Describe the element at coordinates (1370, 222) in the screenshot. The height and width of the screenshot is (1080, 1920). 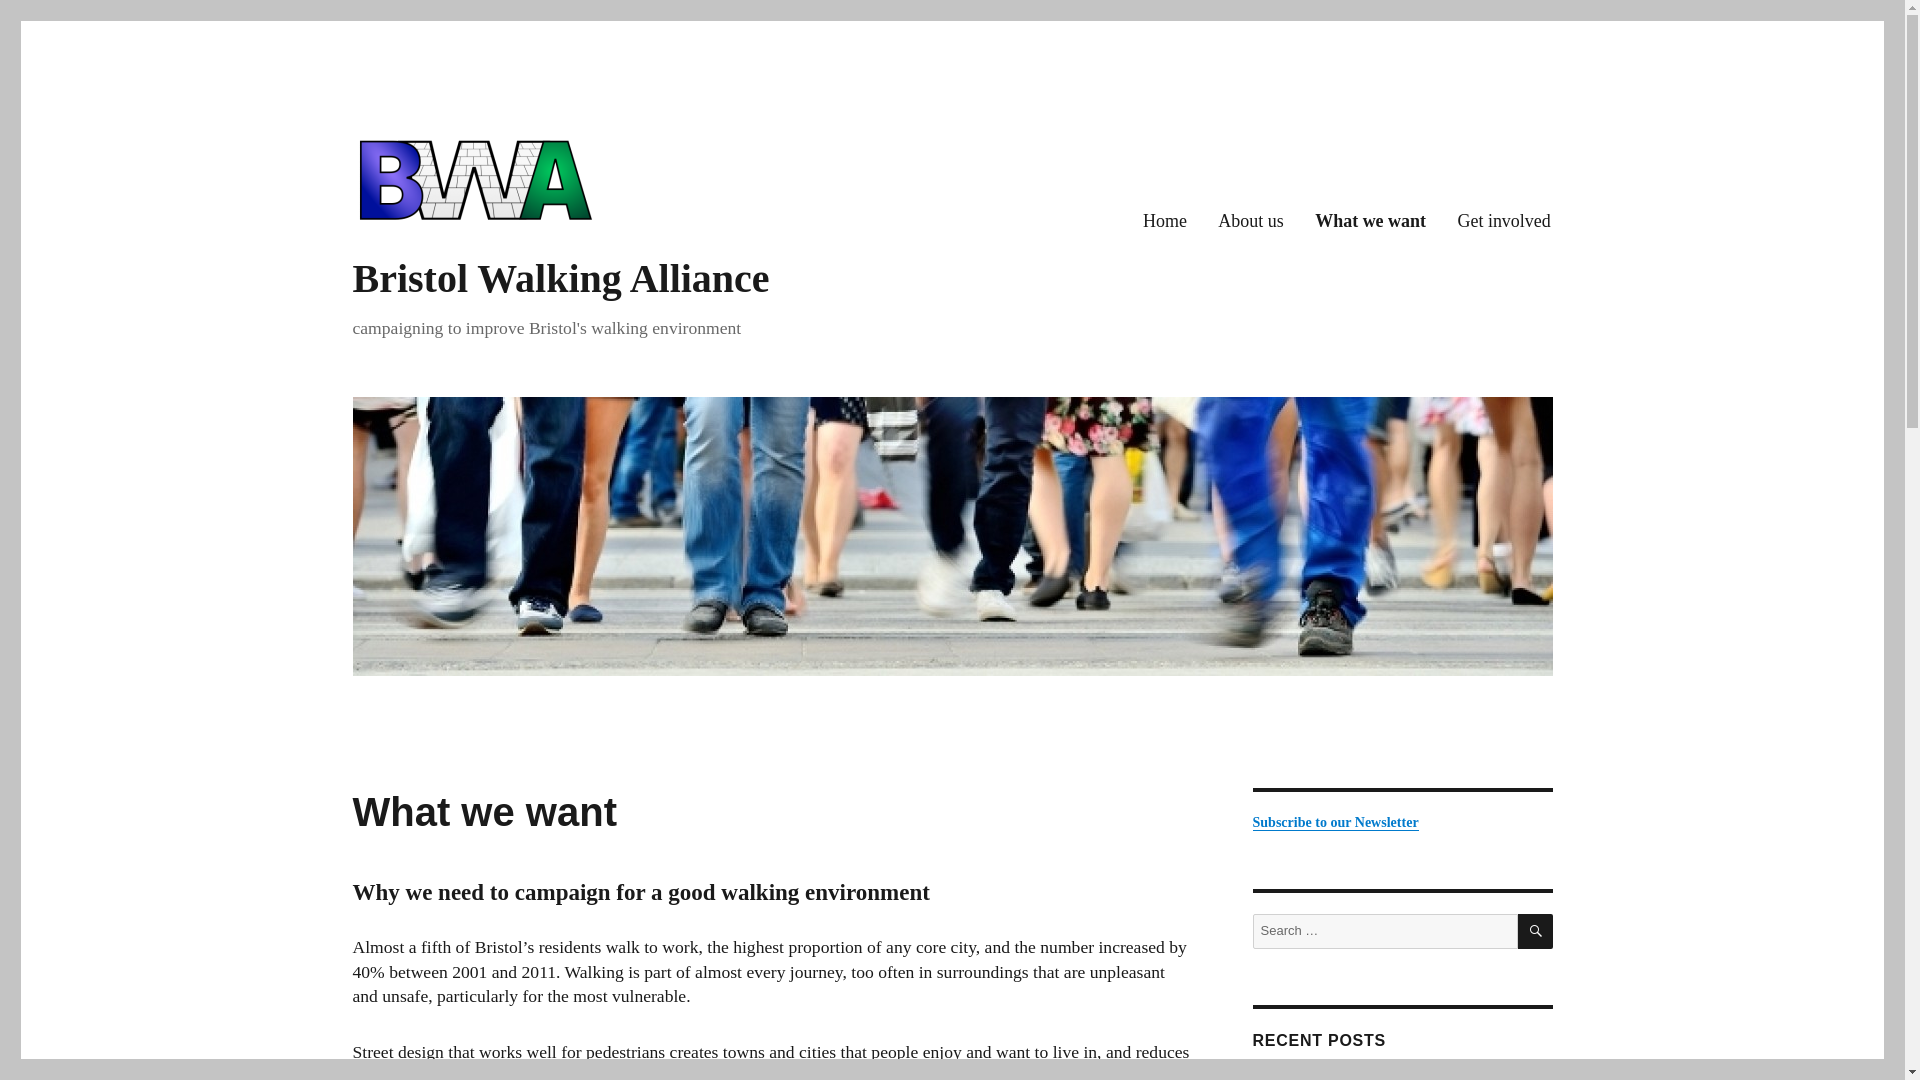
I see `What we want` at that location.